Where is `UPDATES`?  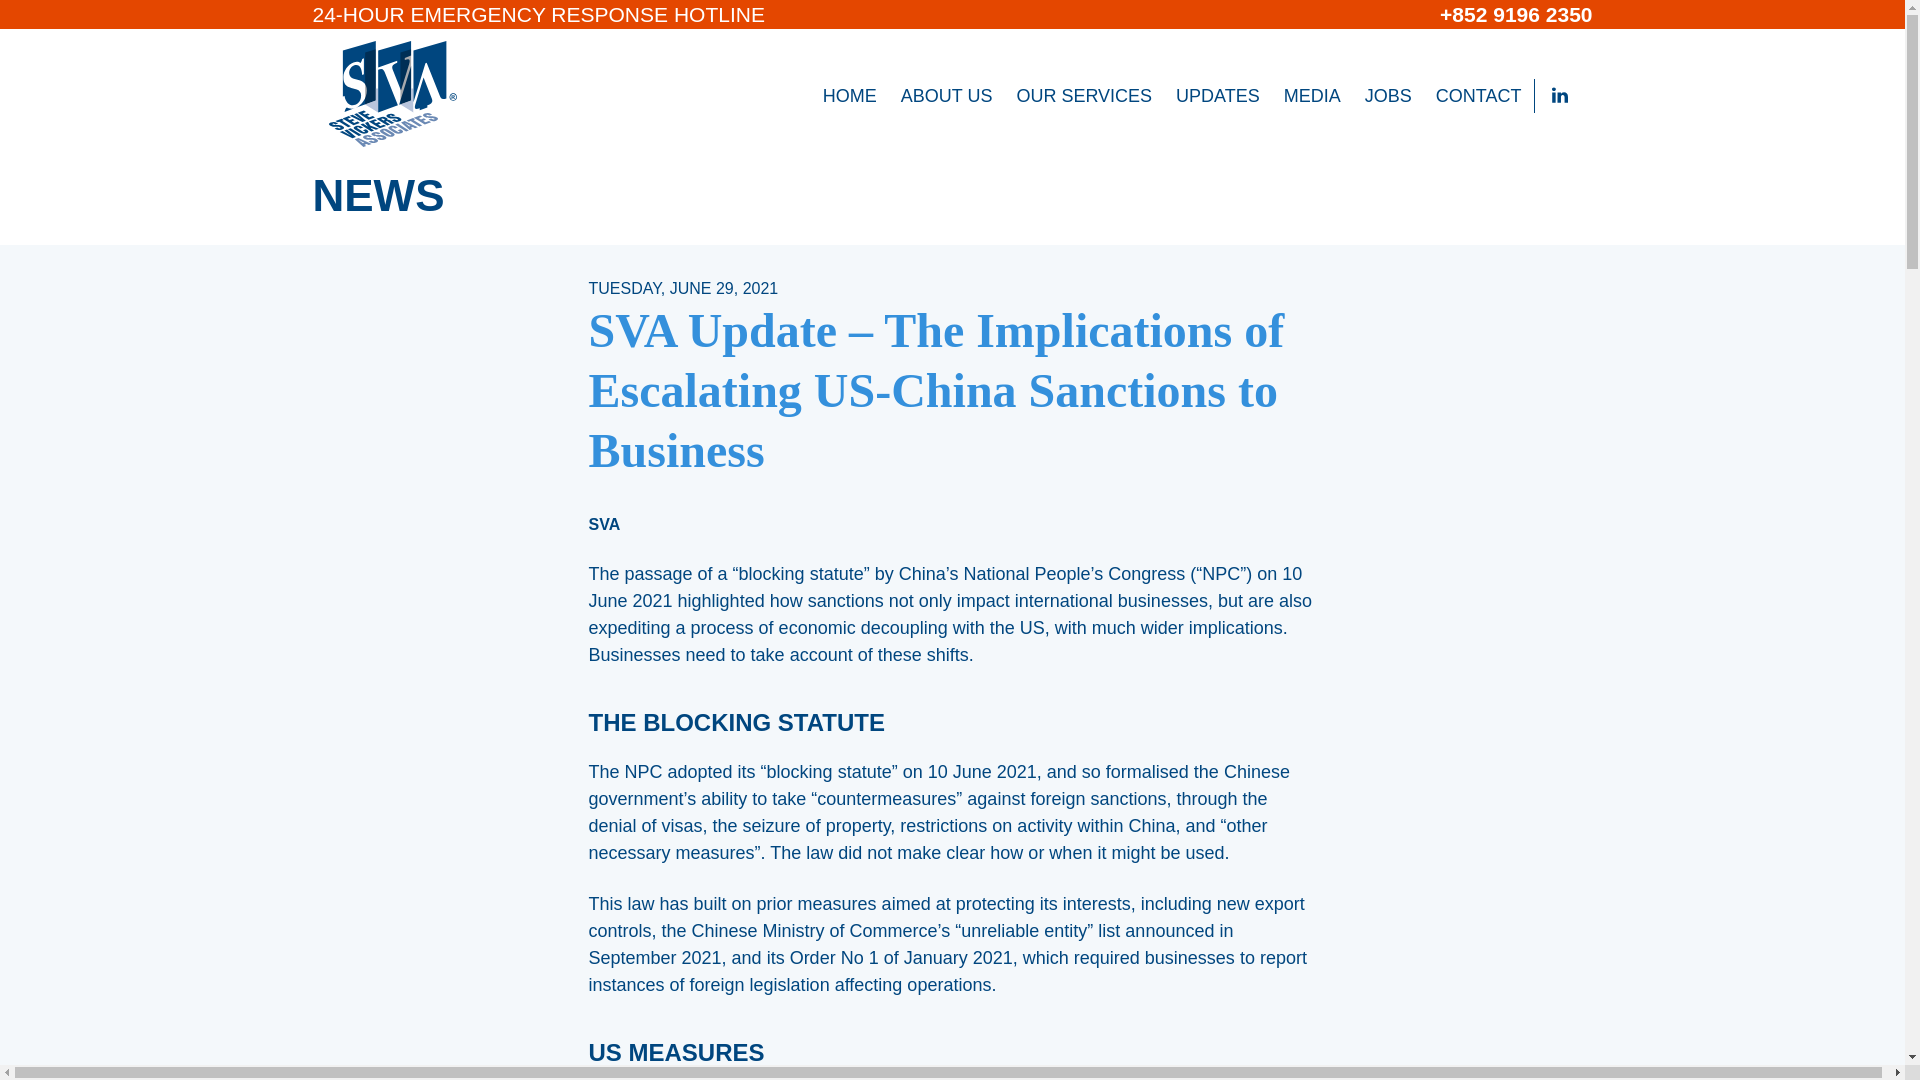
UPDATES is located at coordinates (1217, 96).